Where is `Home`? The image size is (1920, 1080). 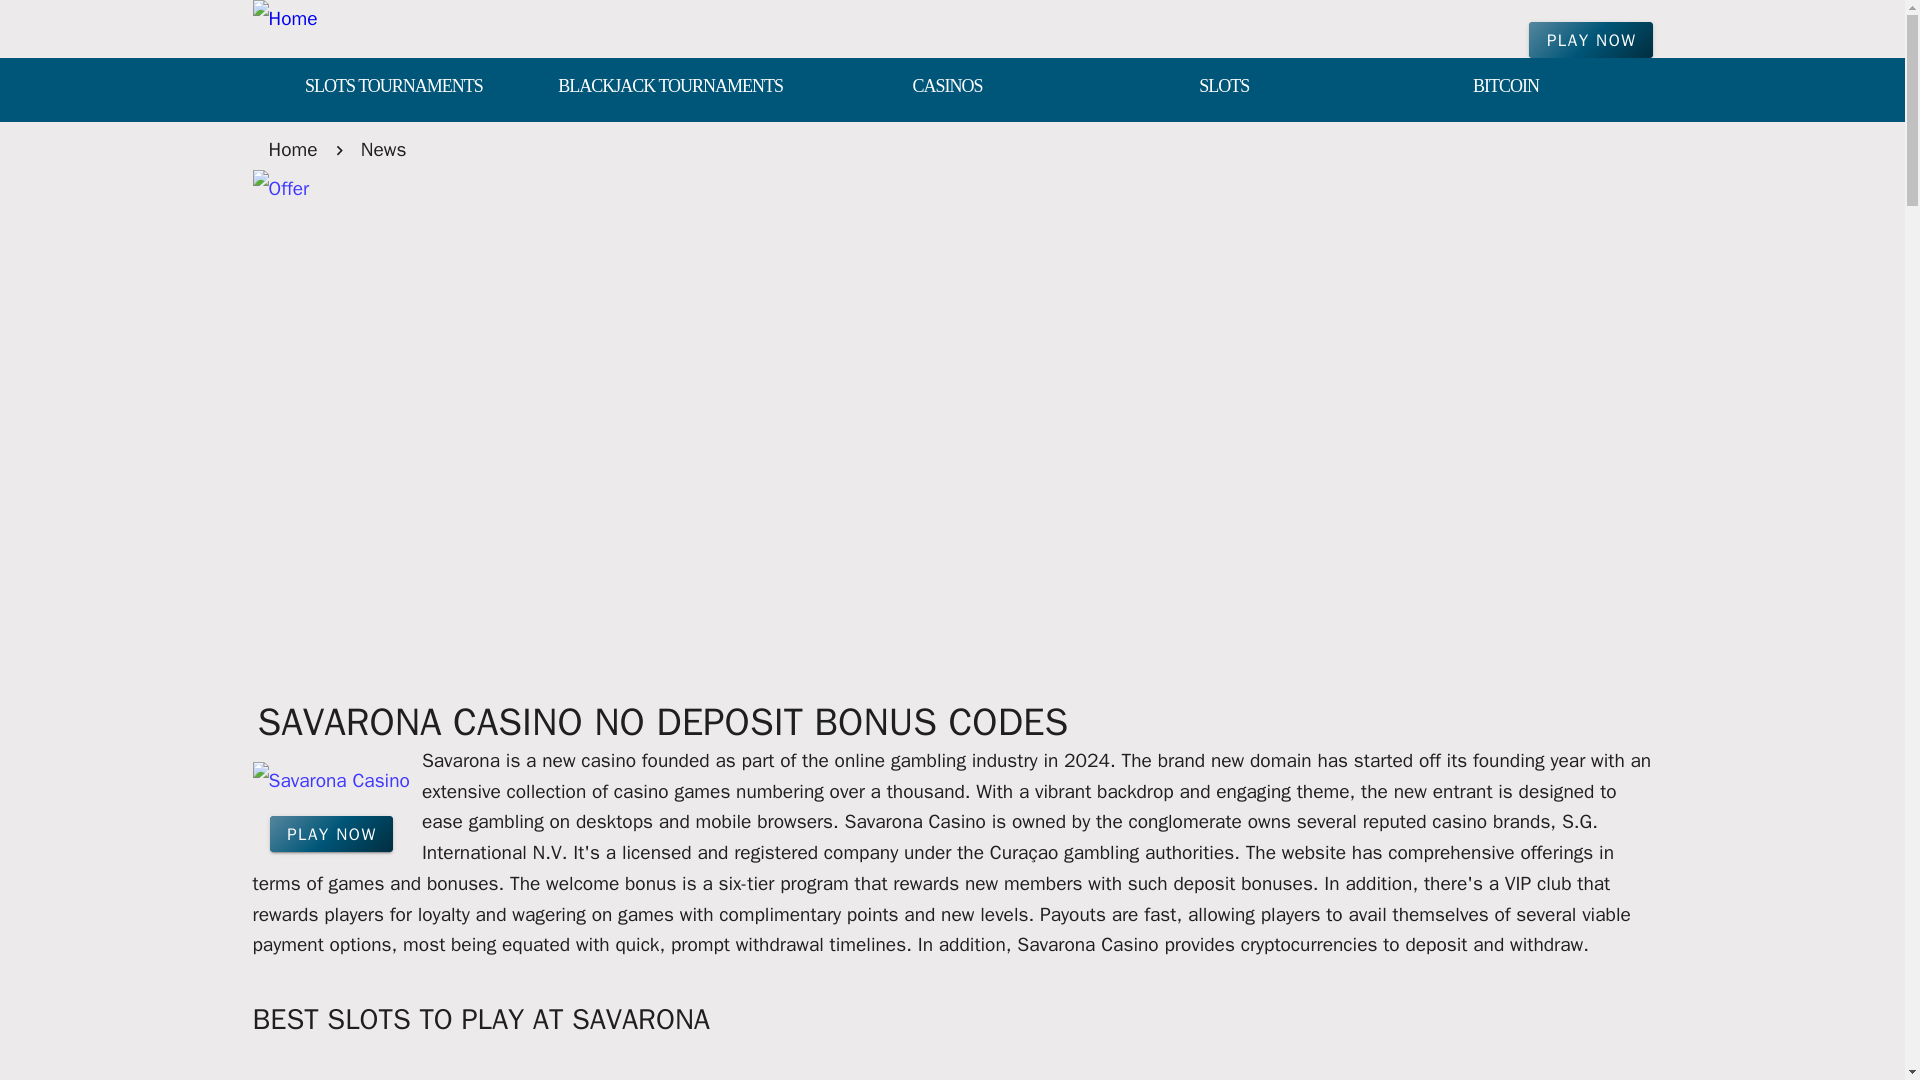
Home is located at coordinates (292, 149).